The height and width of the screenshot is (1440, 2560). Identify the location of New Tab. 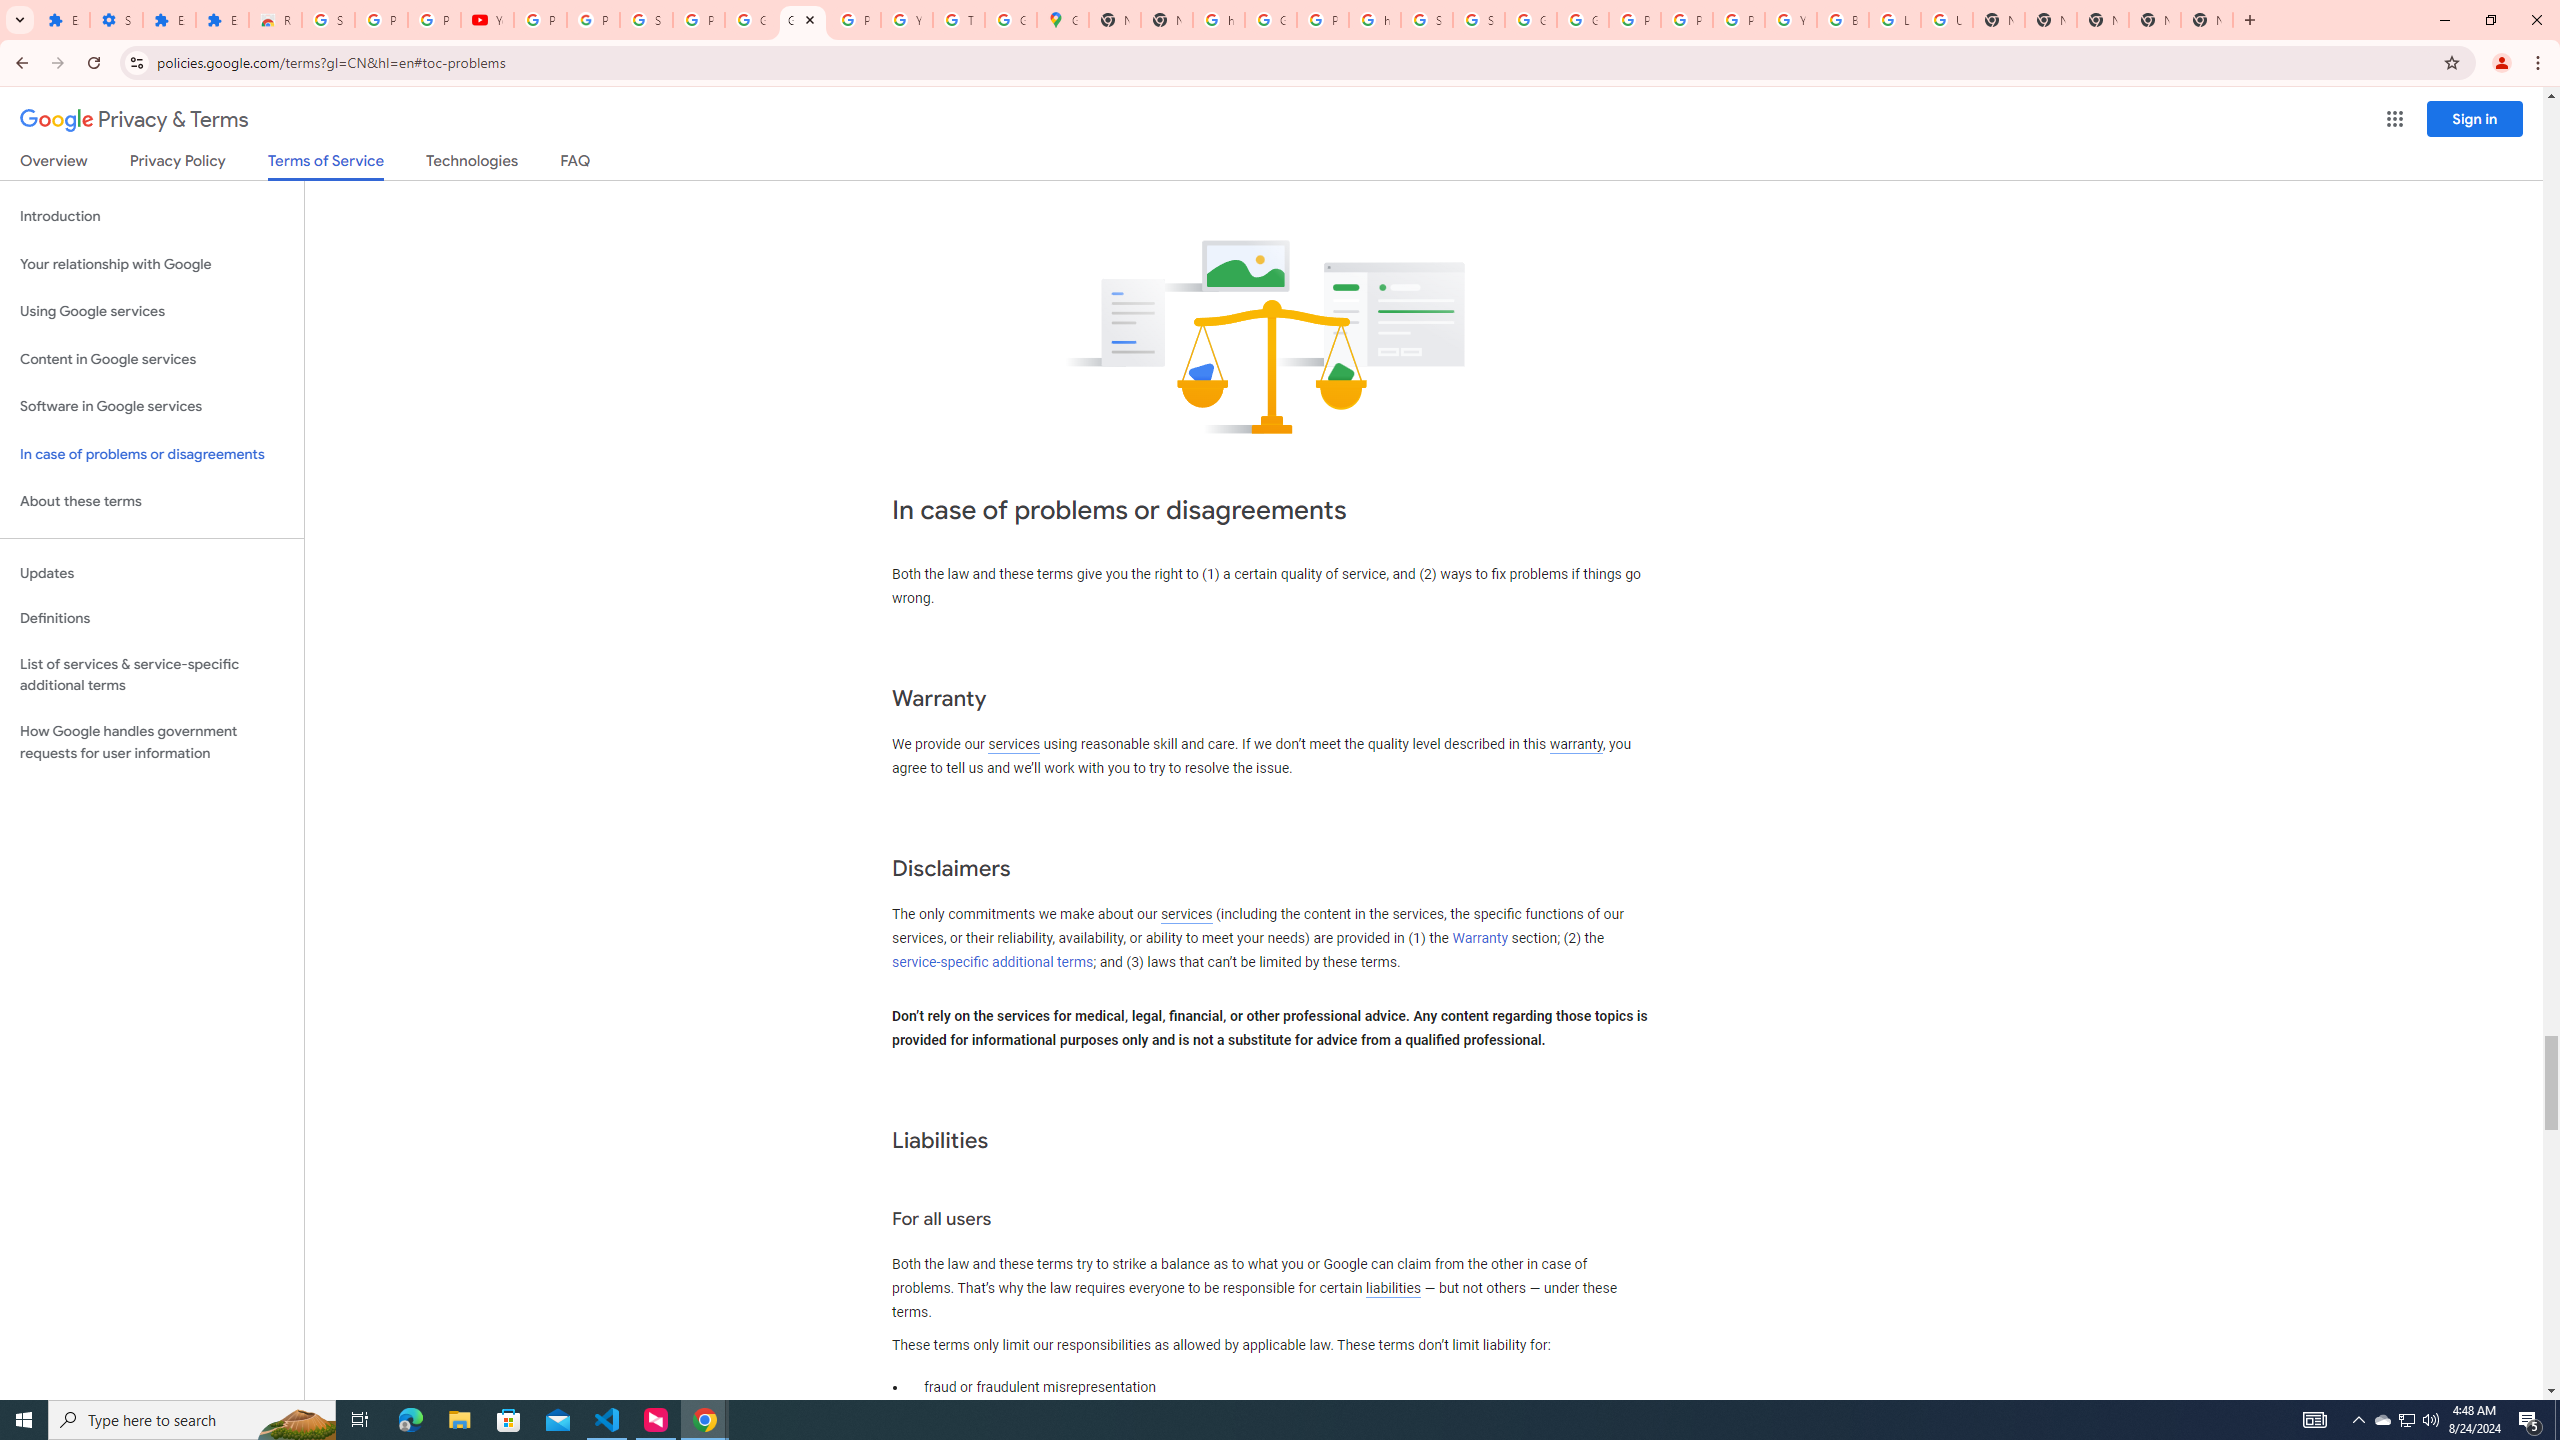
(2102, 20).